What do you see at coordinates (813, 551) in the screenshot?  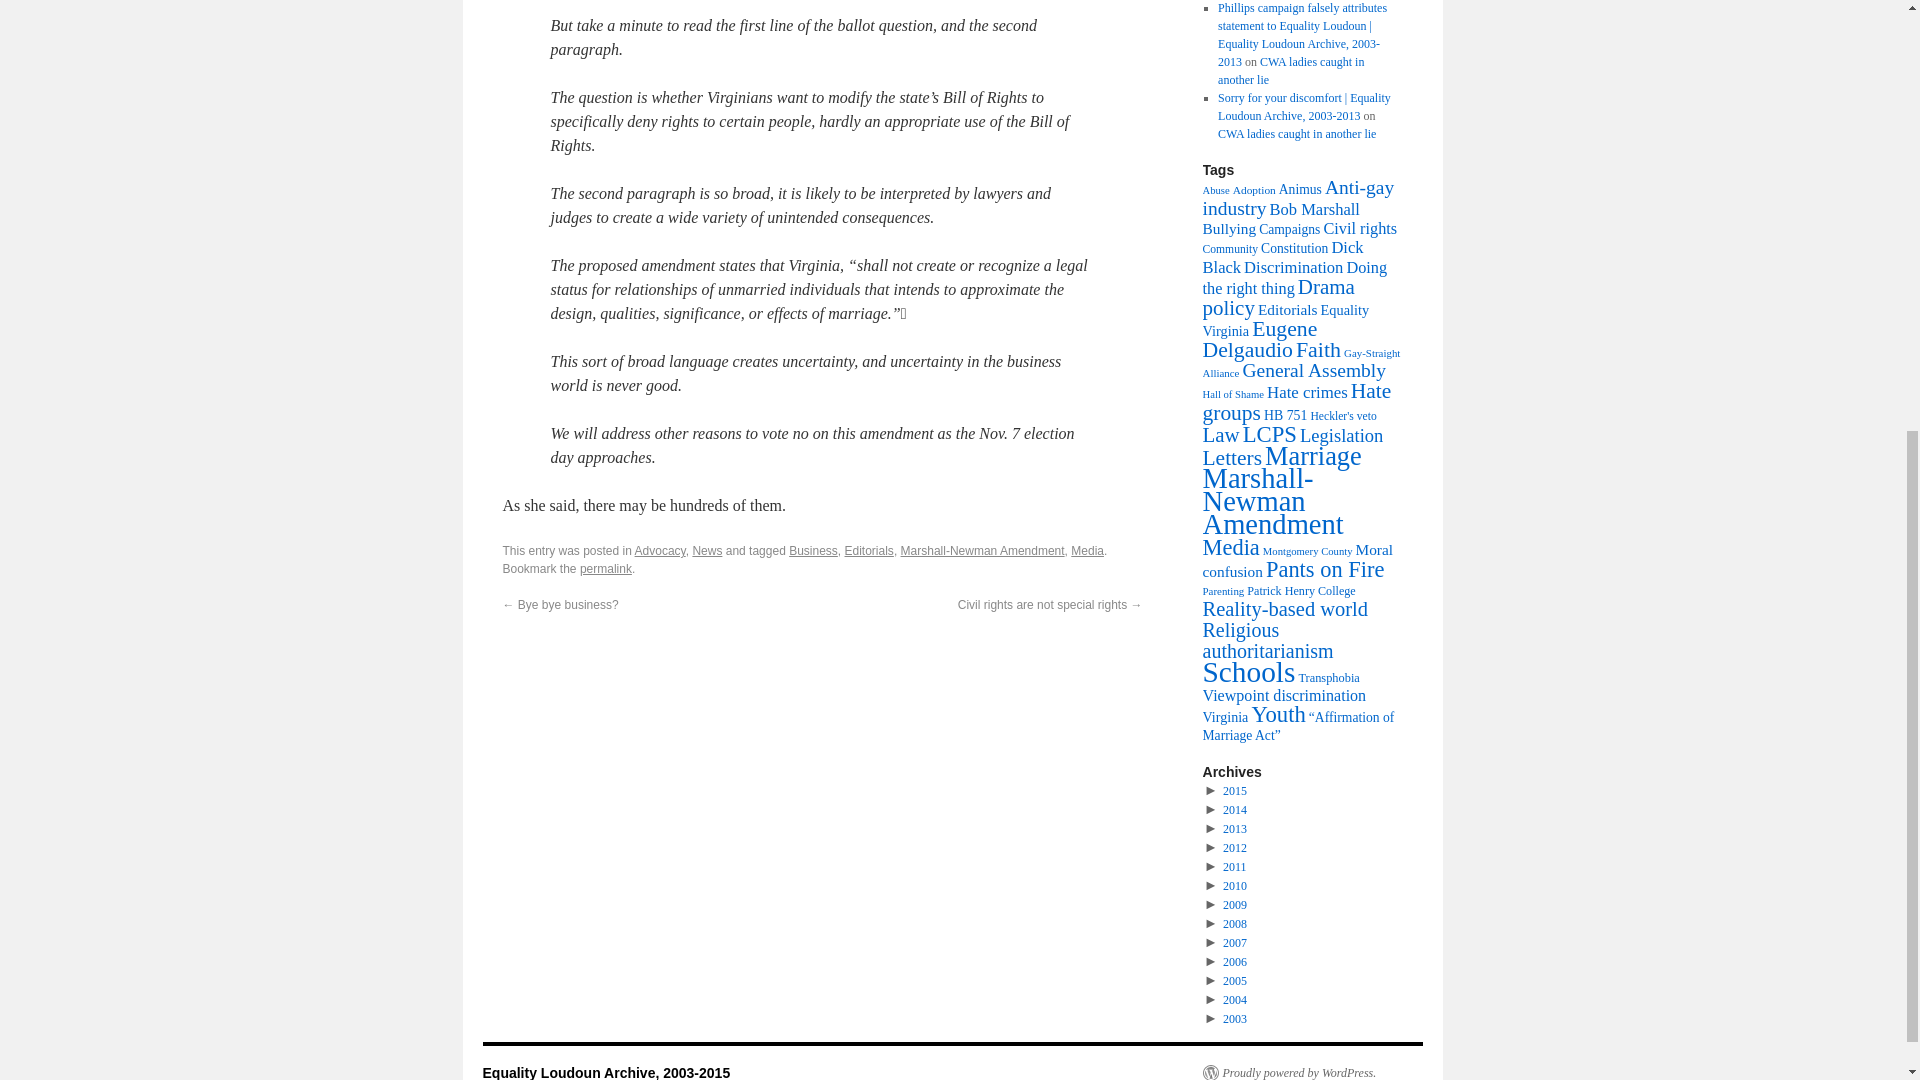 I see `Business` at bounding box center [813, 551].